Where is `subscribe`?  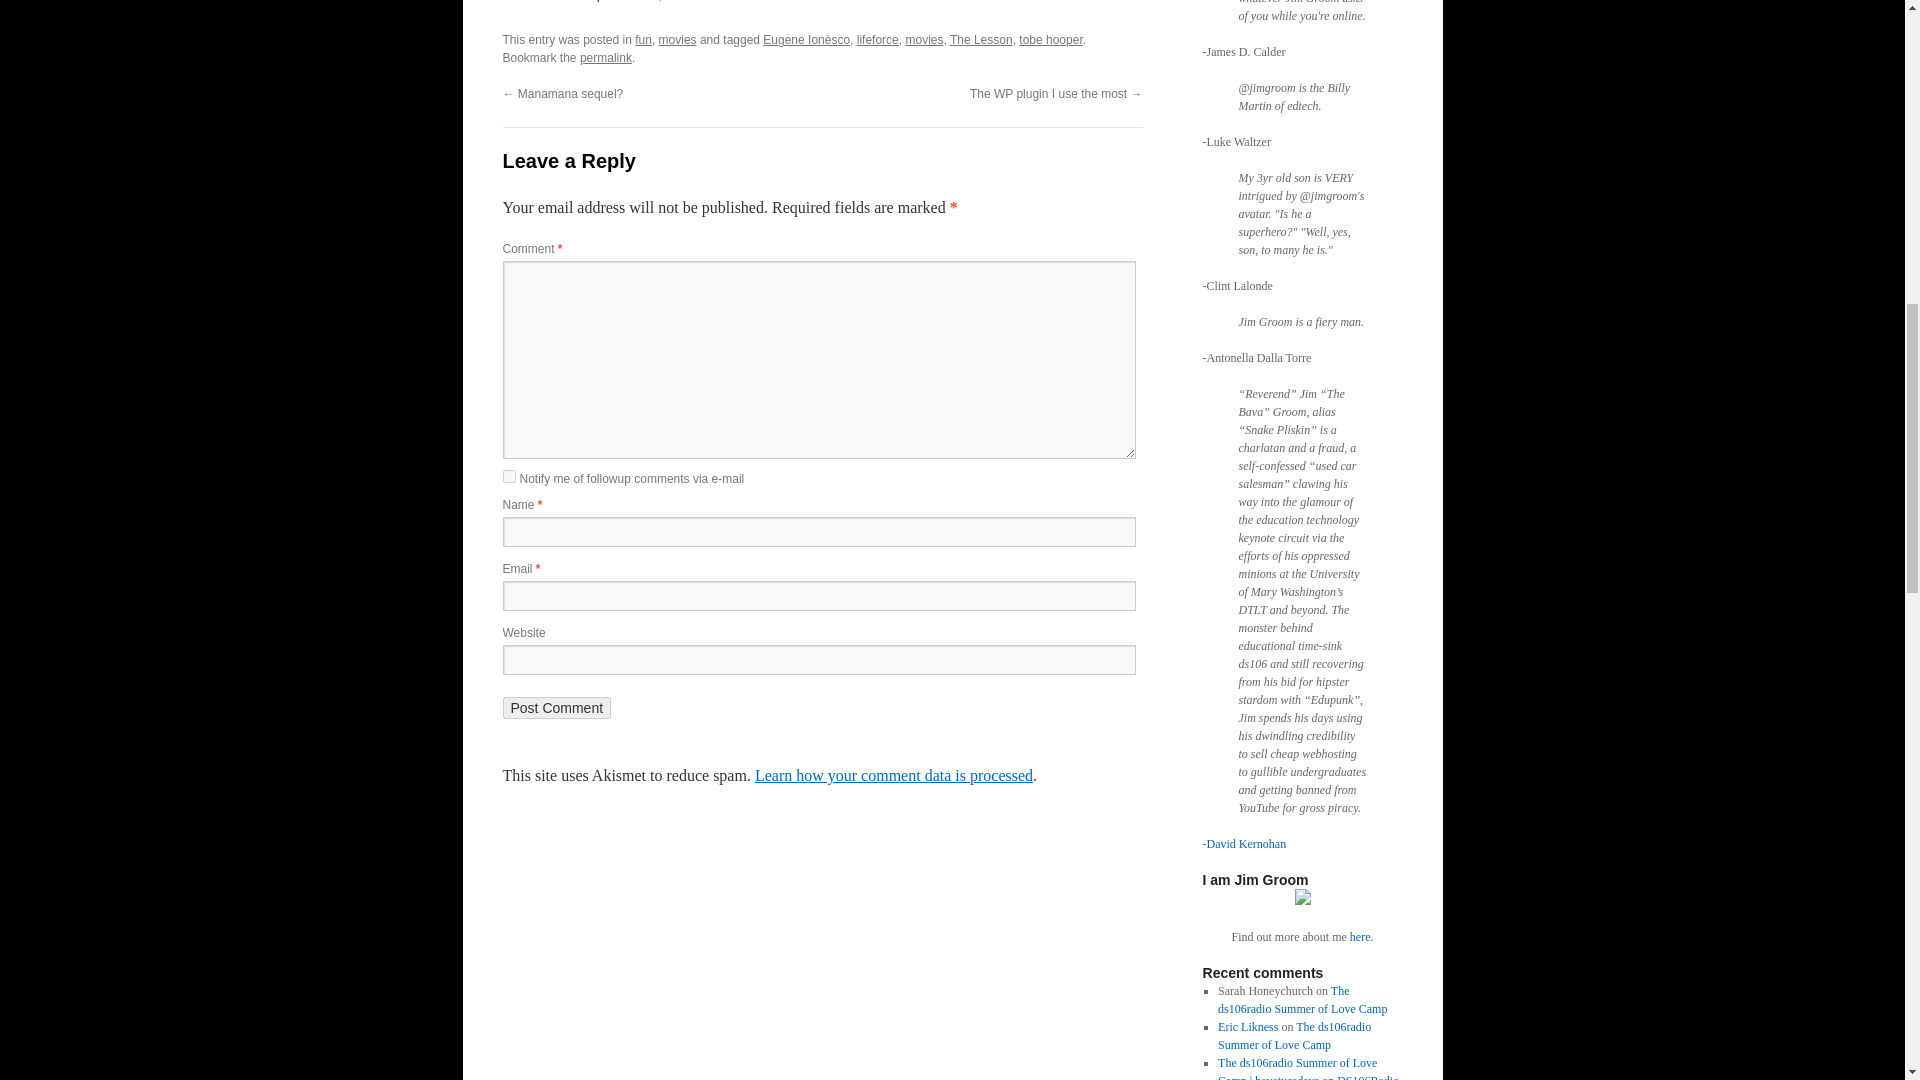 subscribe is located at coordinates (508, 476).